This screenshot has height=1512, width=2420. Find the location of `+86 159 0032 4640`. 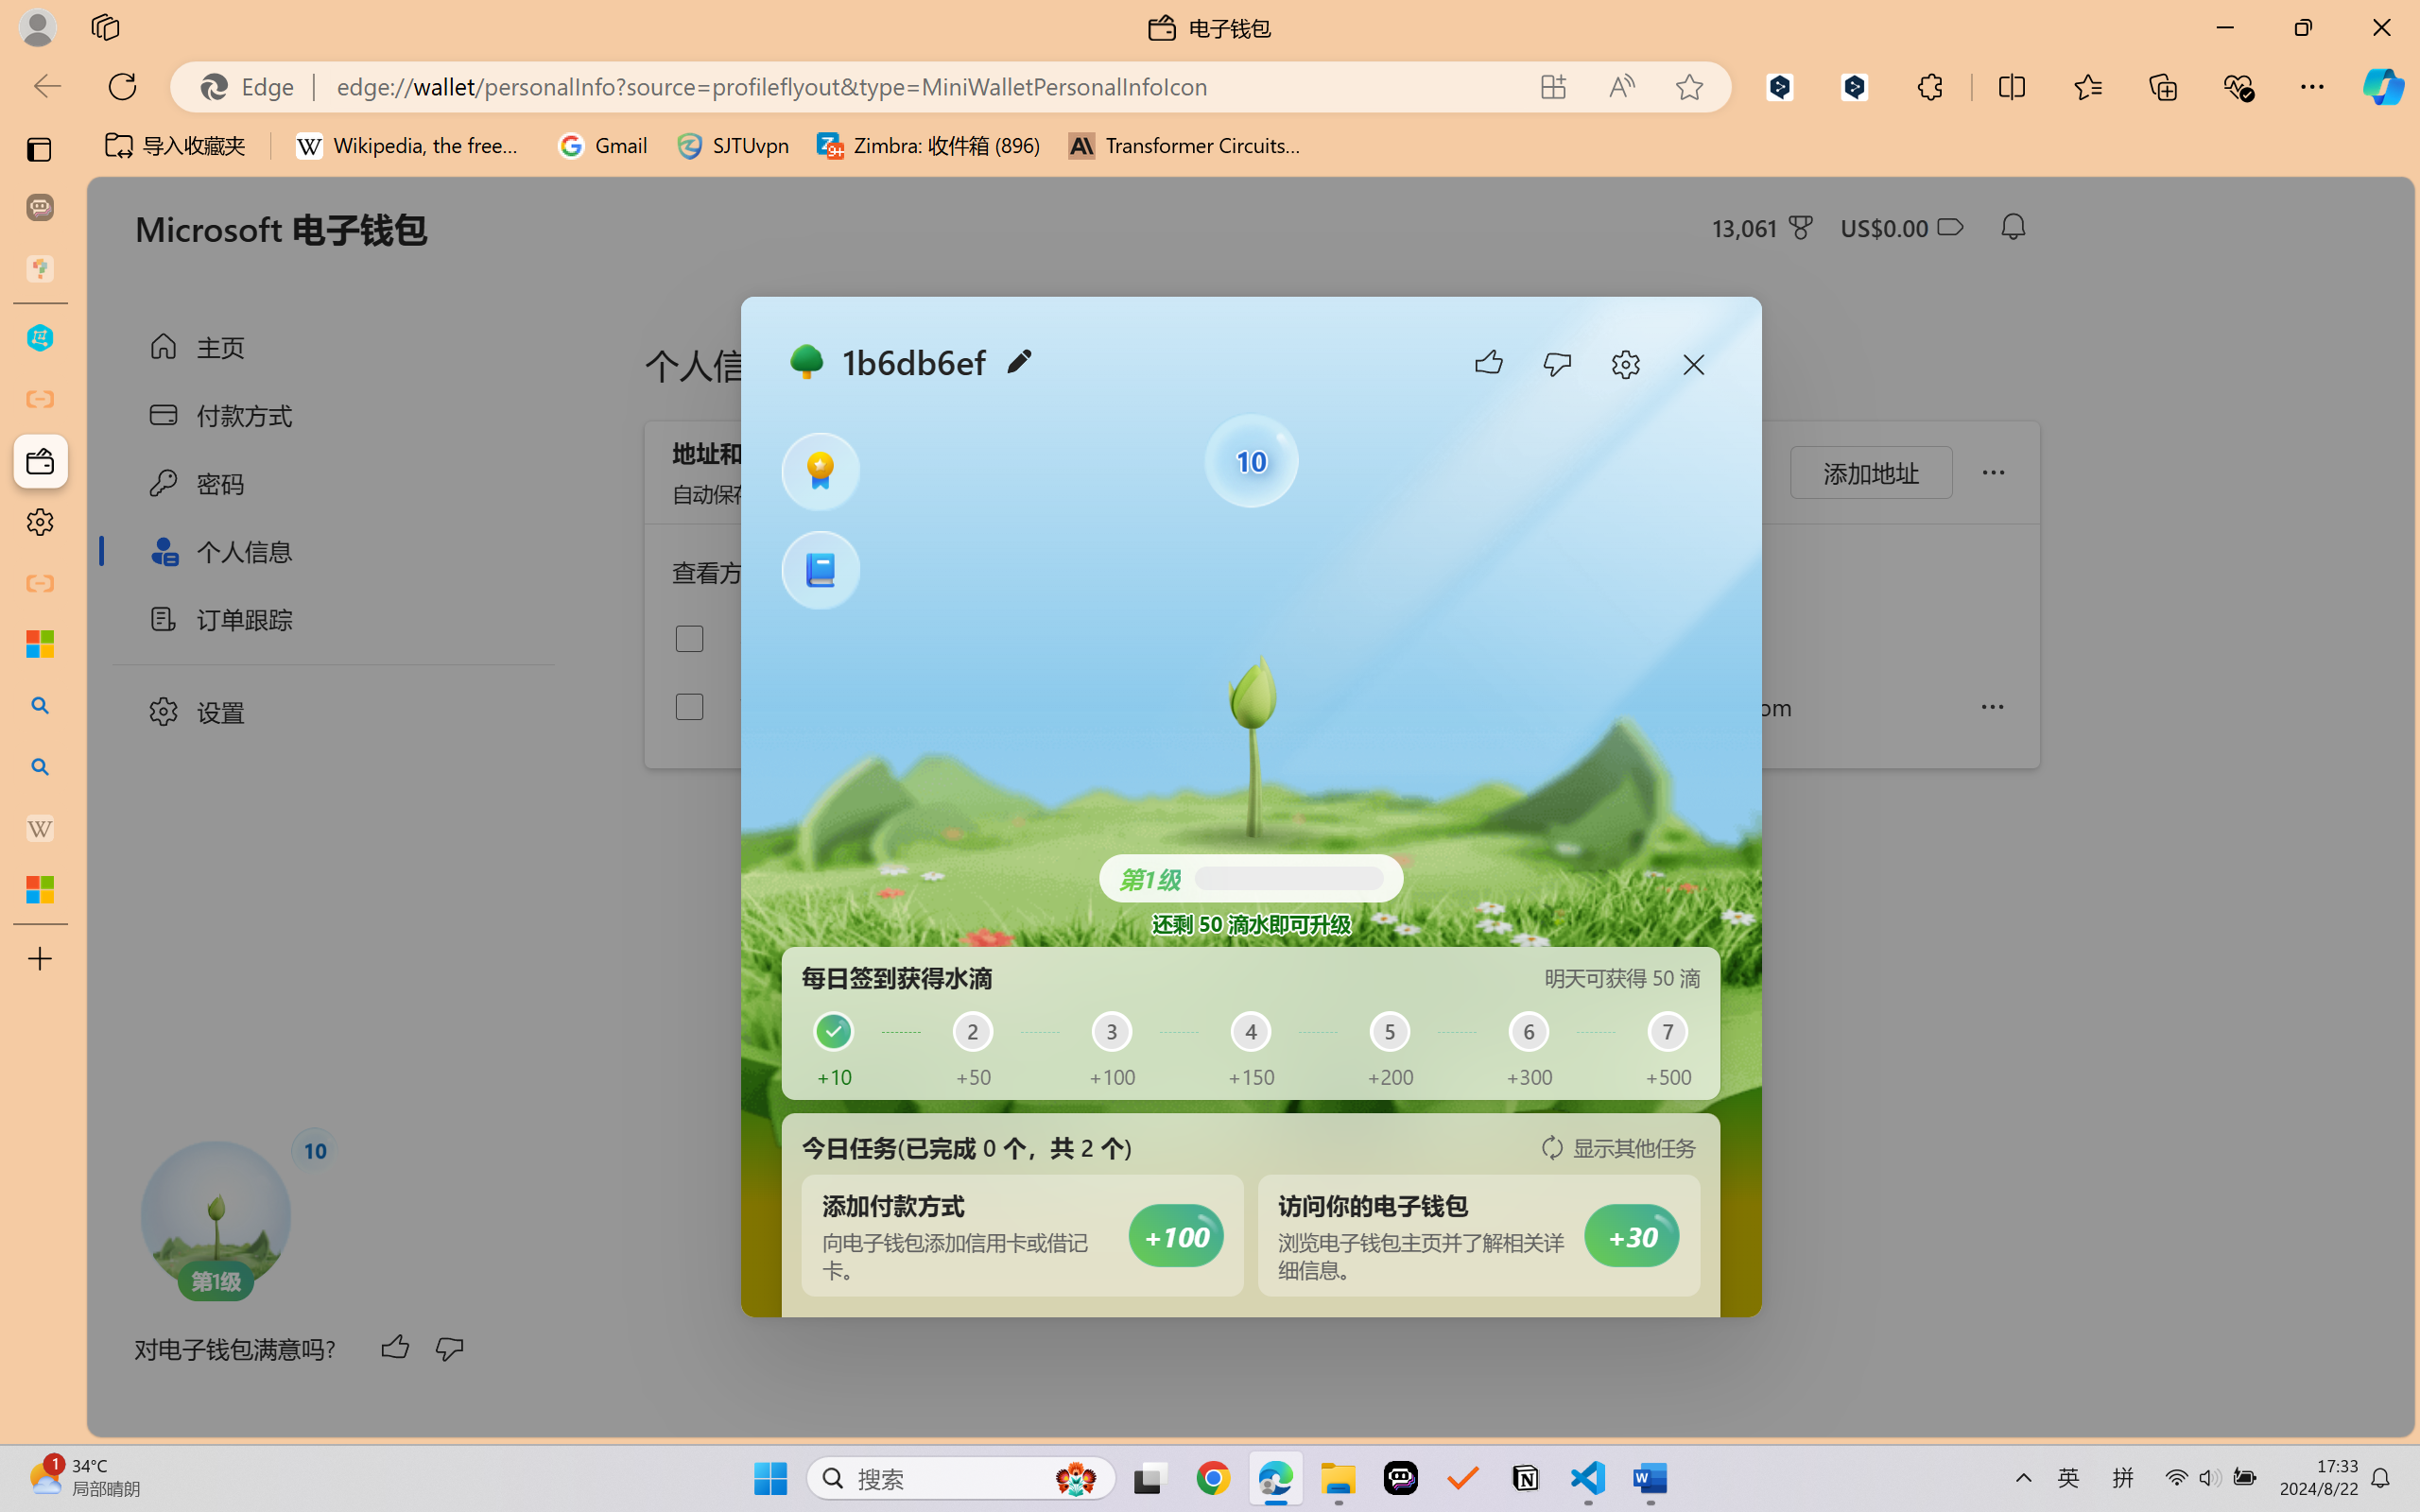

+86 159 0032 4640 is located at coordinates (1452, 706).